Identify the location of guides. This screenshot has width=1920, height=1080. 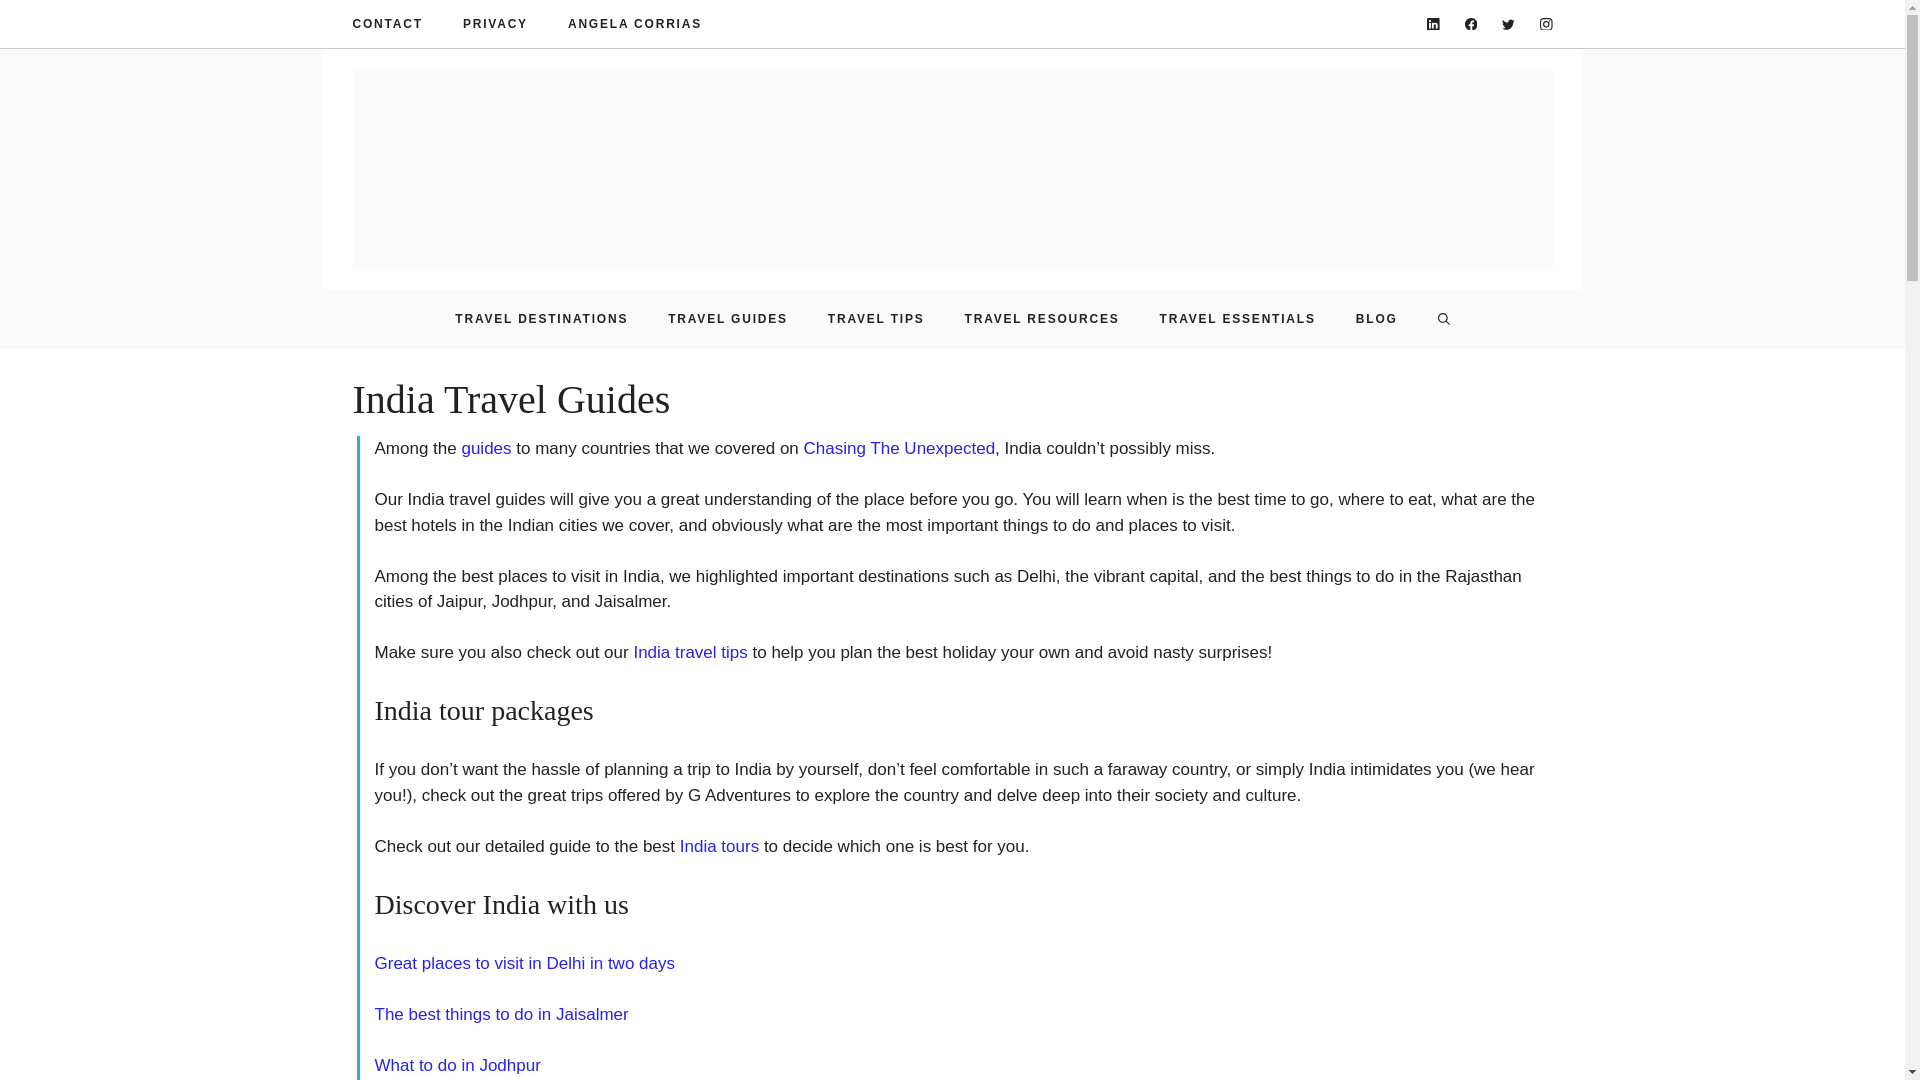
(485, 448).